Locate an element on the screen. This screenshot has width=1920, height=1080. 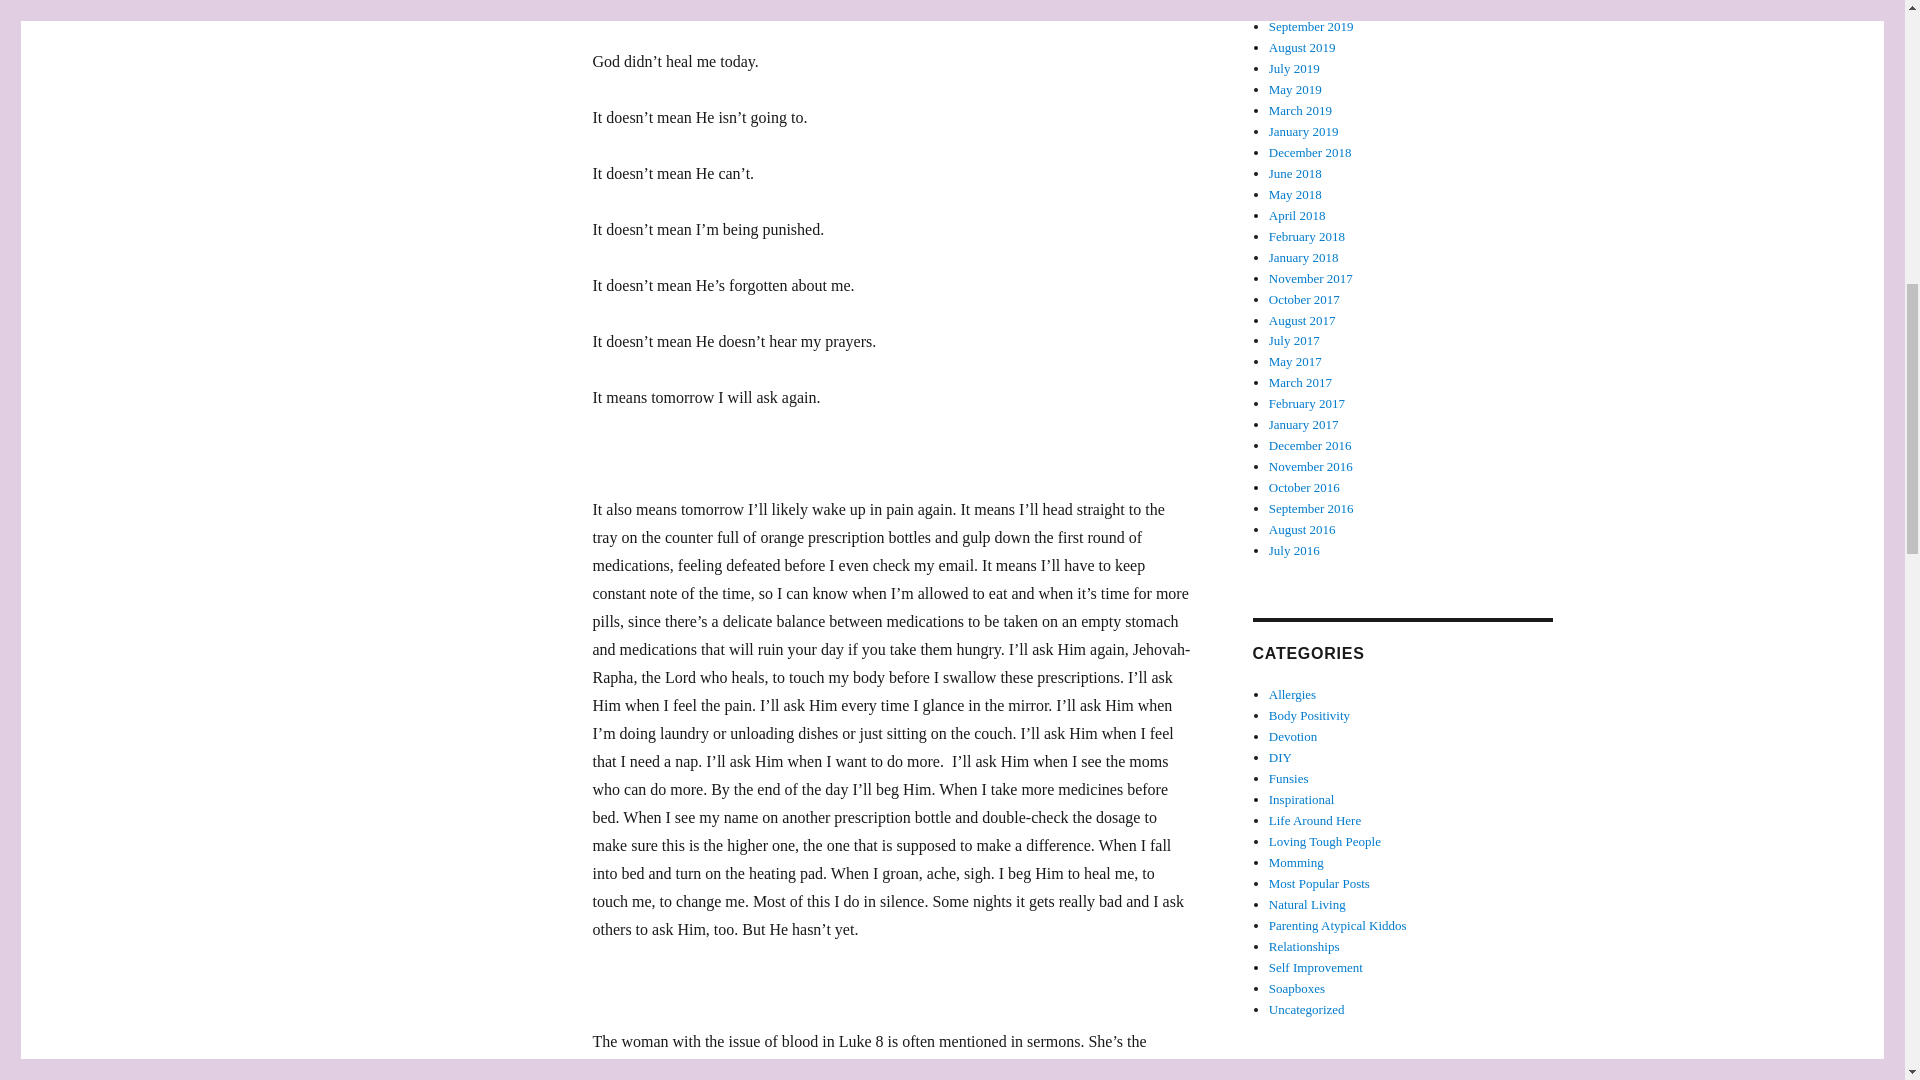
August 2019 is located at coordinates (1302, 47).